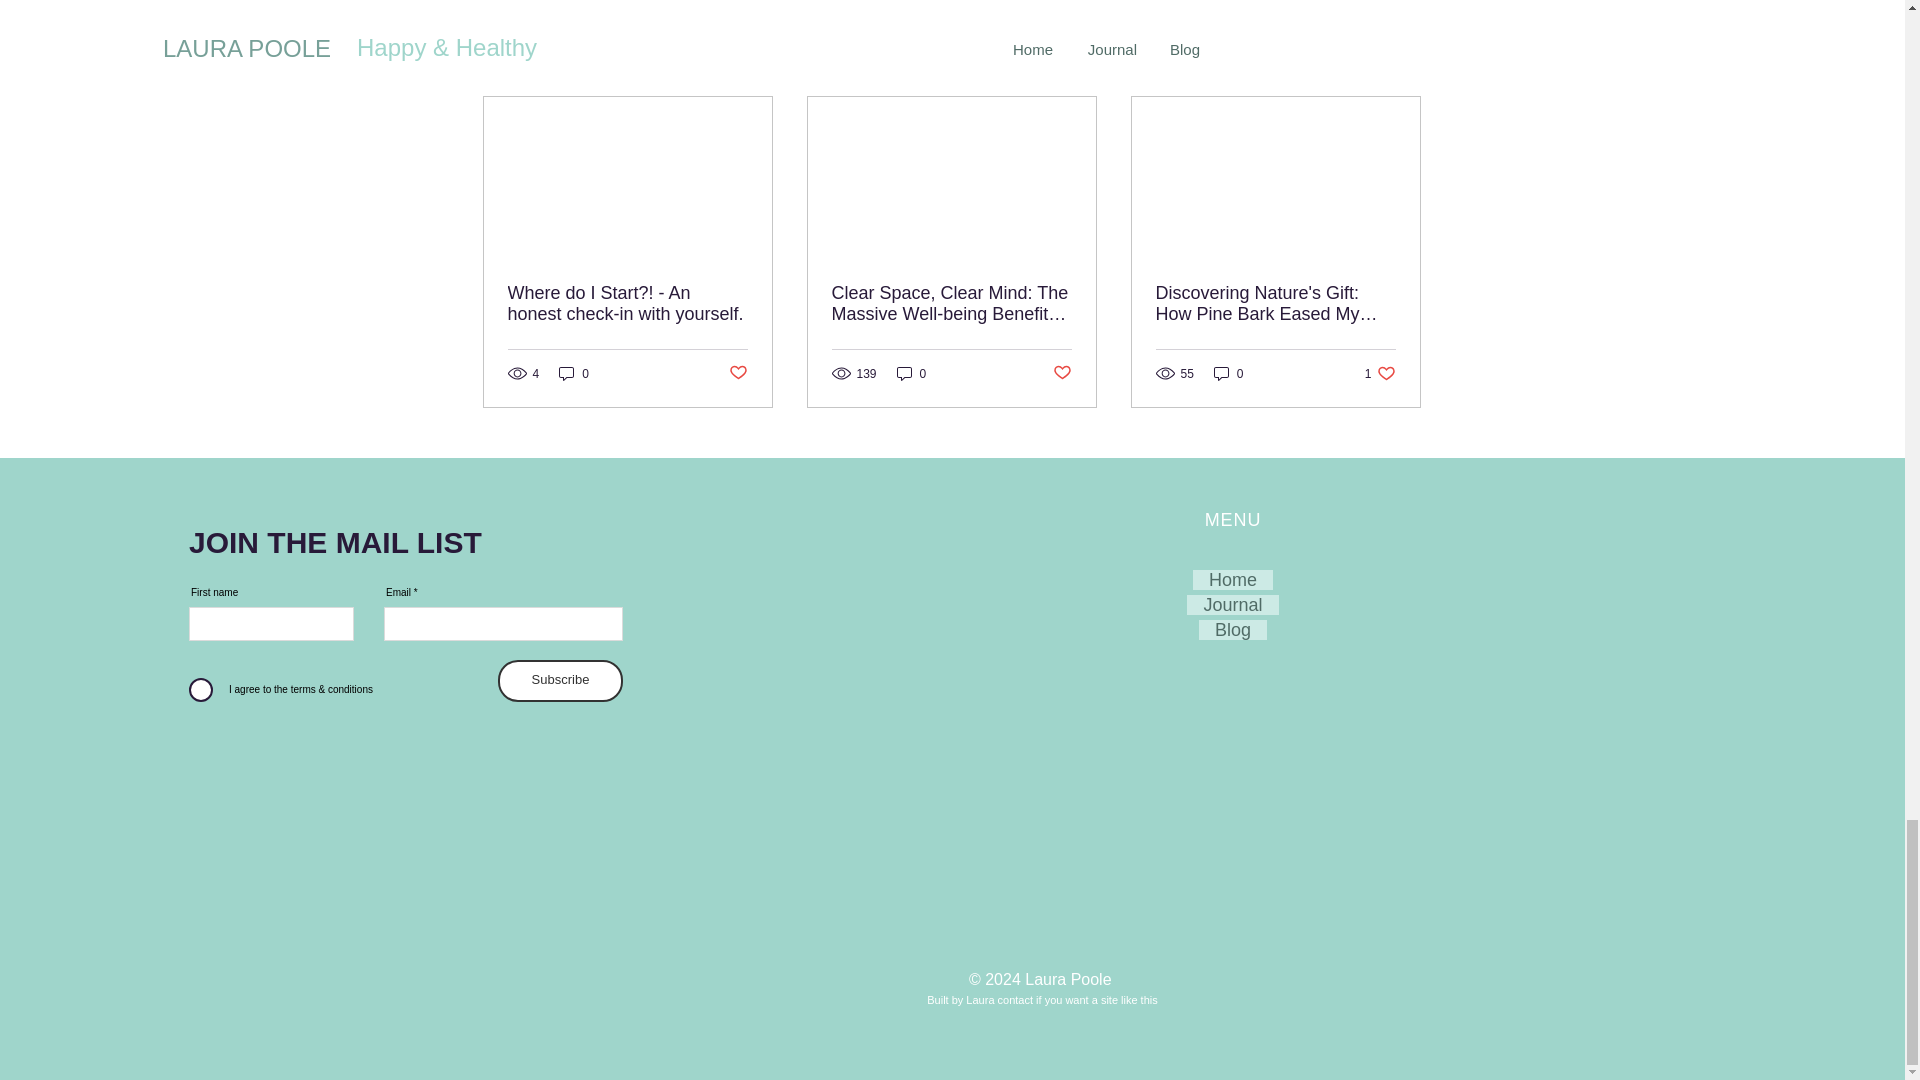 This screenshot has width=1920, height=1080. Describe the element at coordinates (1228, 373) in the screenshot. I see `Post not marked as liked` at that location.